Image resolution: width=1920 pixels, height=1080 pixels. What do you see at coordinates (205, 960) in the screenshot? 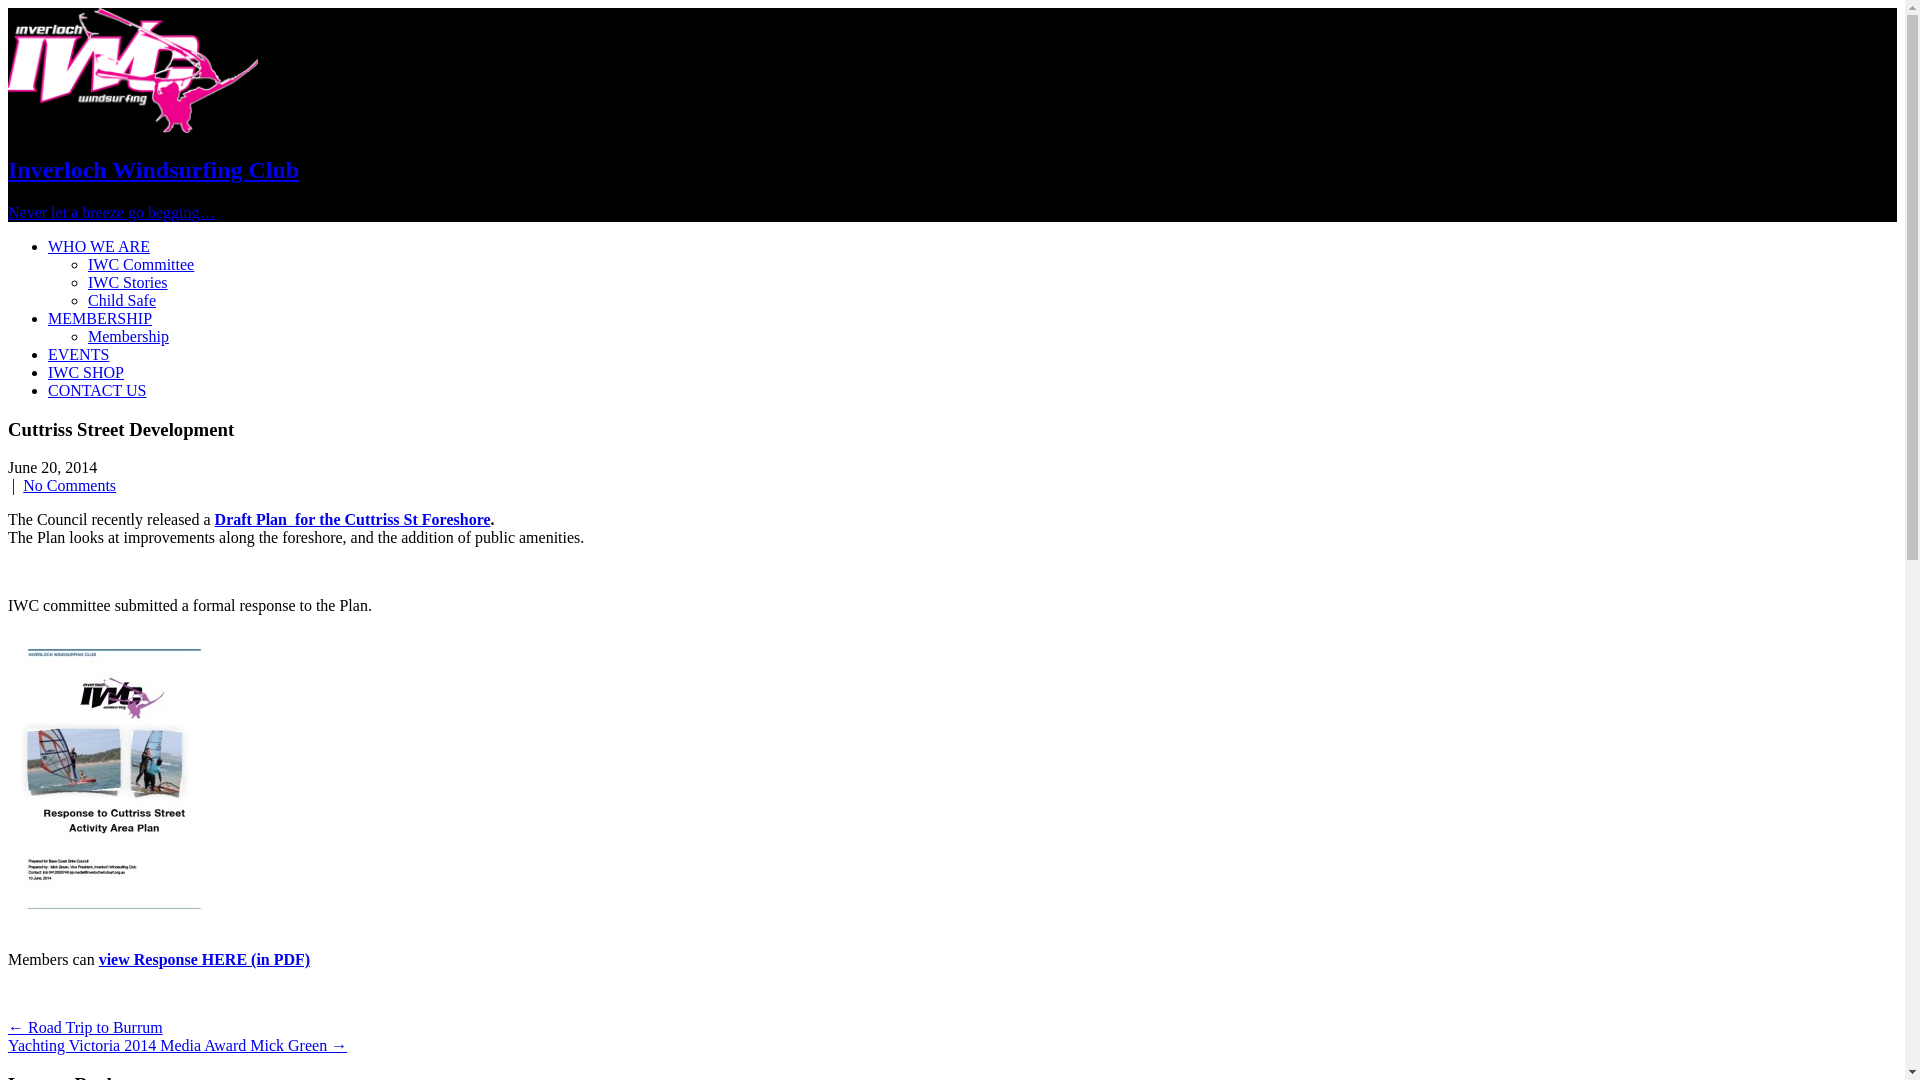
I see `view Response HERE (in PDF)` at bounding box center [205, 960].